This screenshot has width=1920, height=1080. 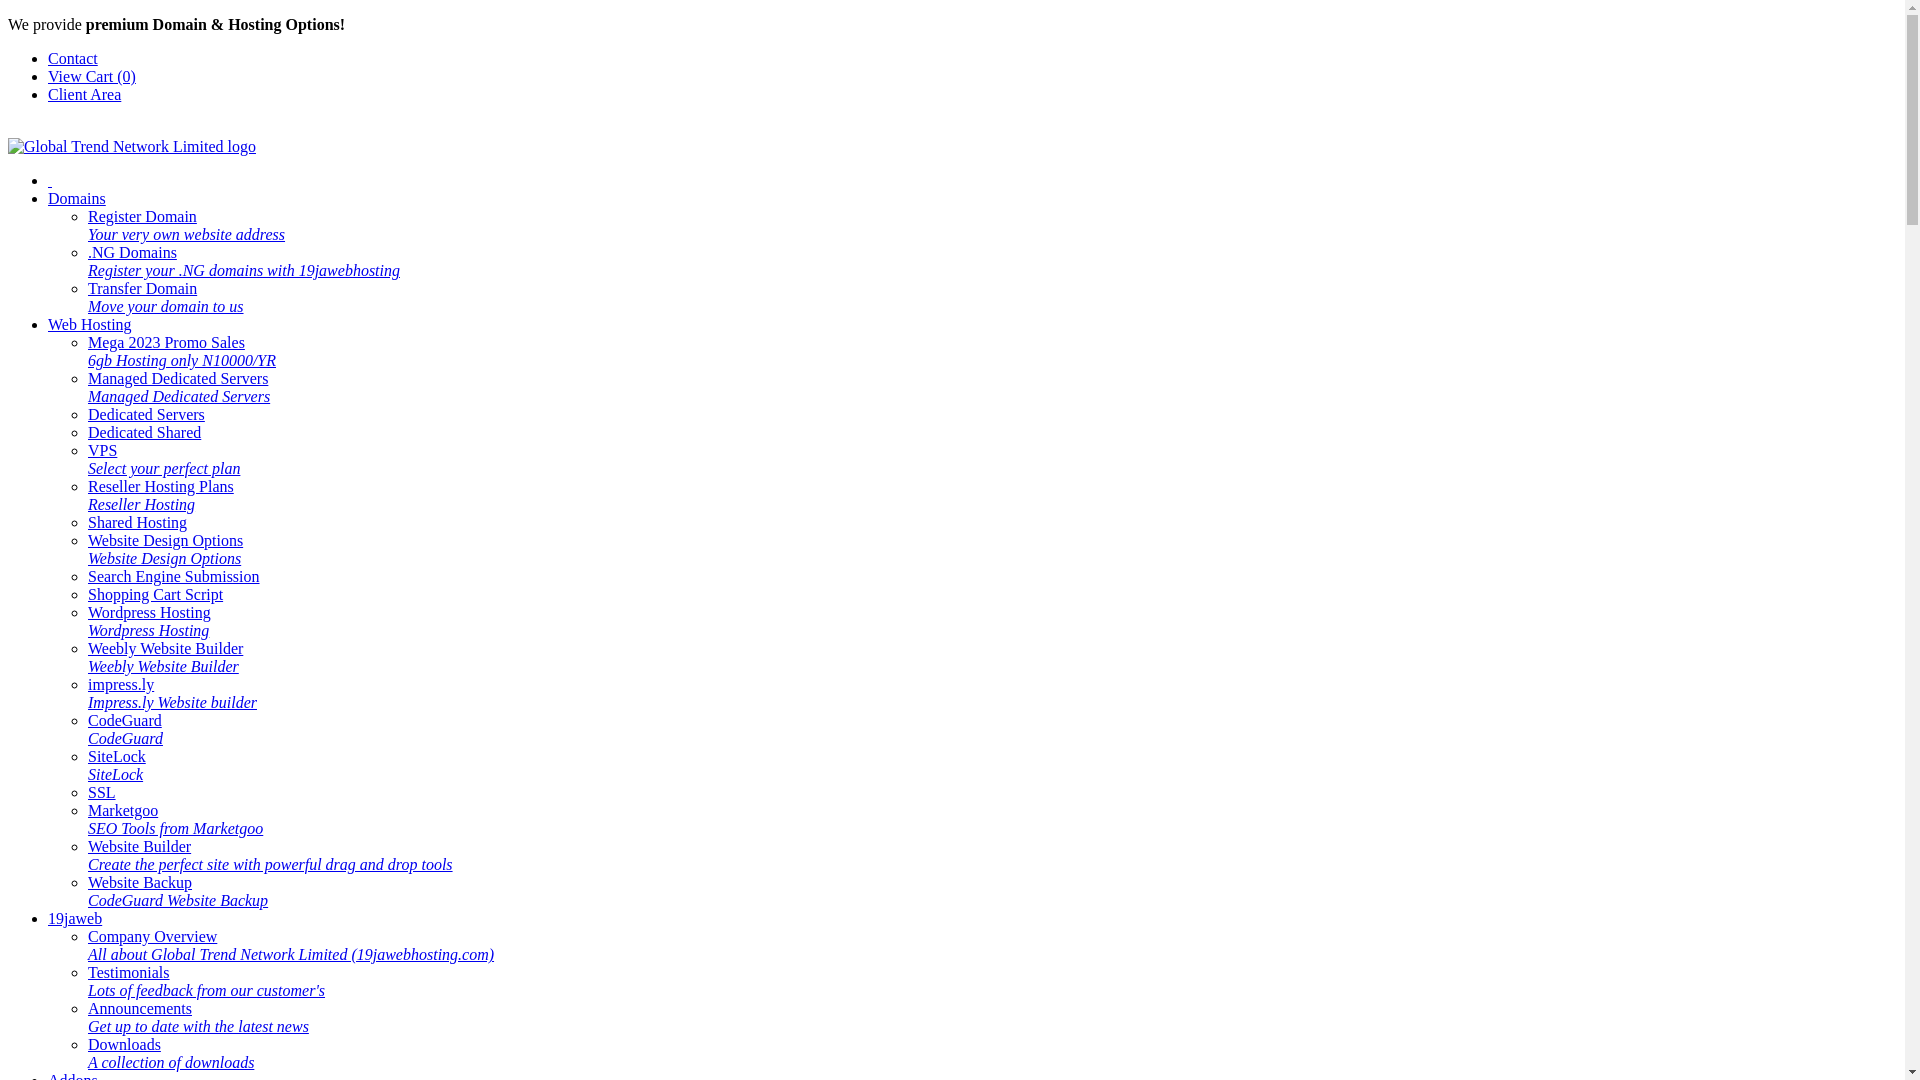 I want to click on .NG Domains
Register your .NG domains with 19jawebhosting, so click(x=244, y=262).